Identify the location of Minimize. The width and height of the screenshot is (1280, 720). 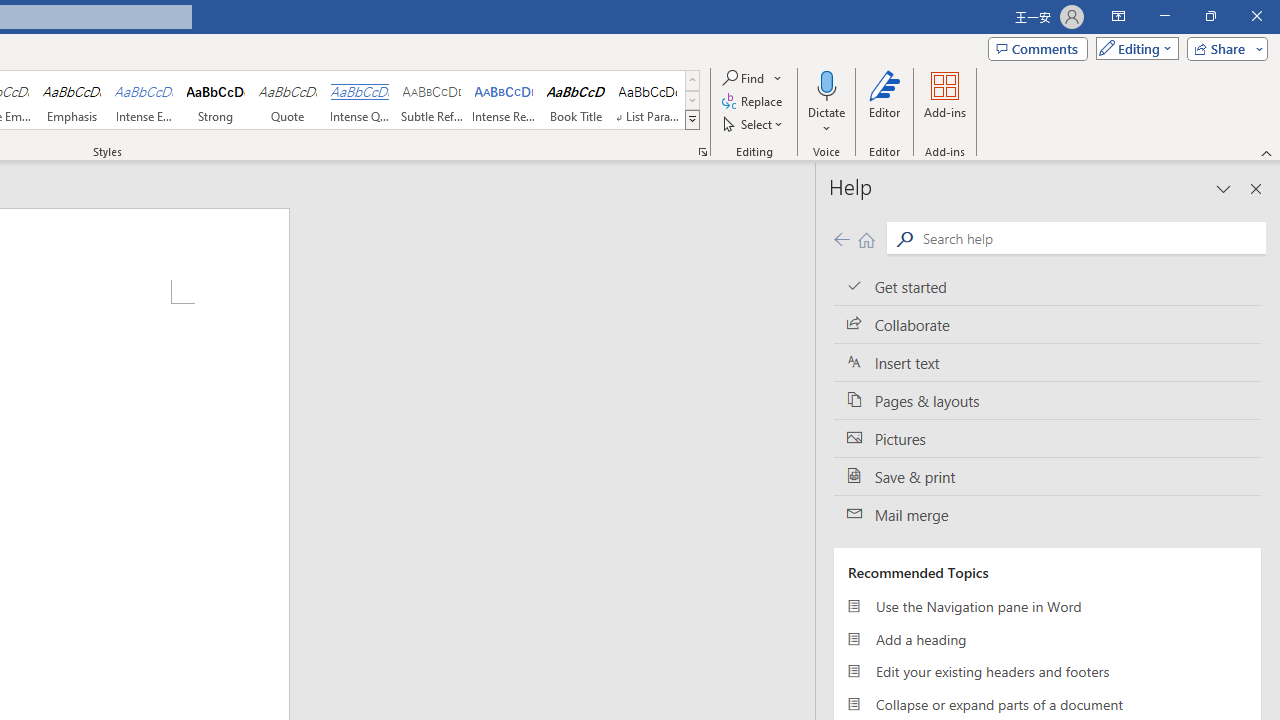
(1164, 16).